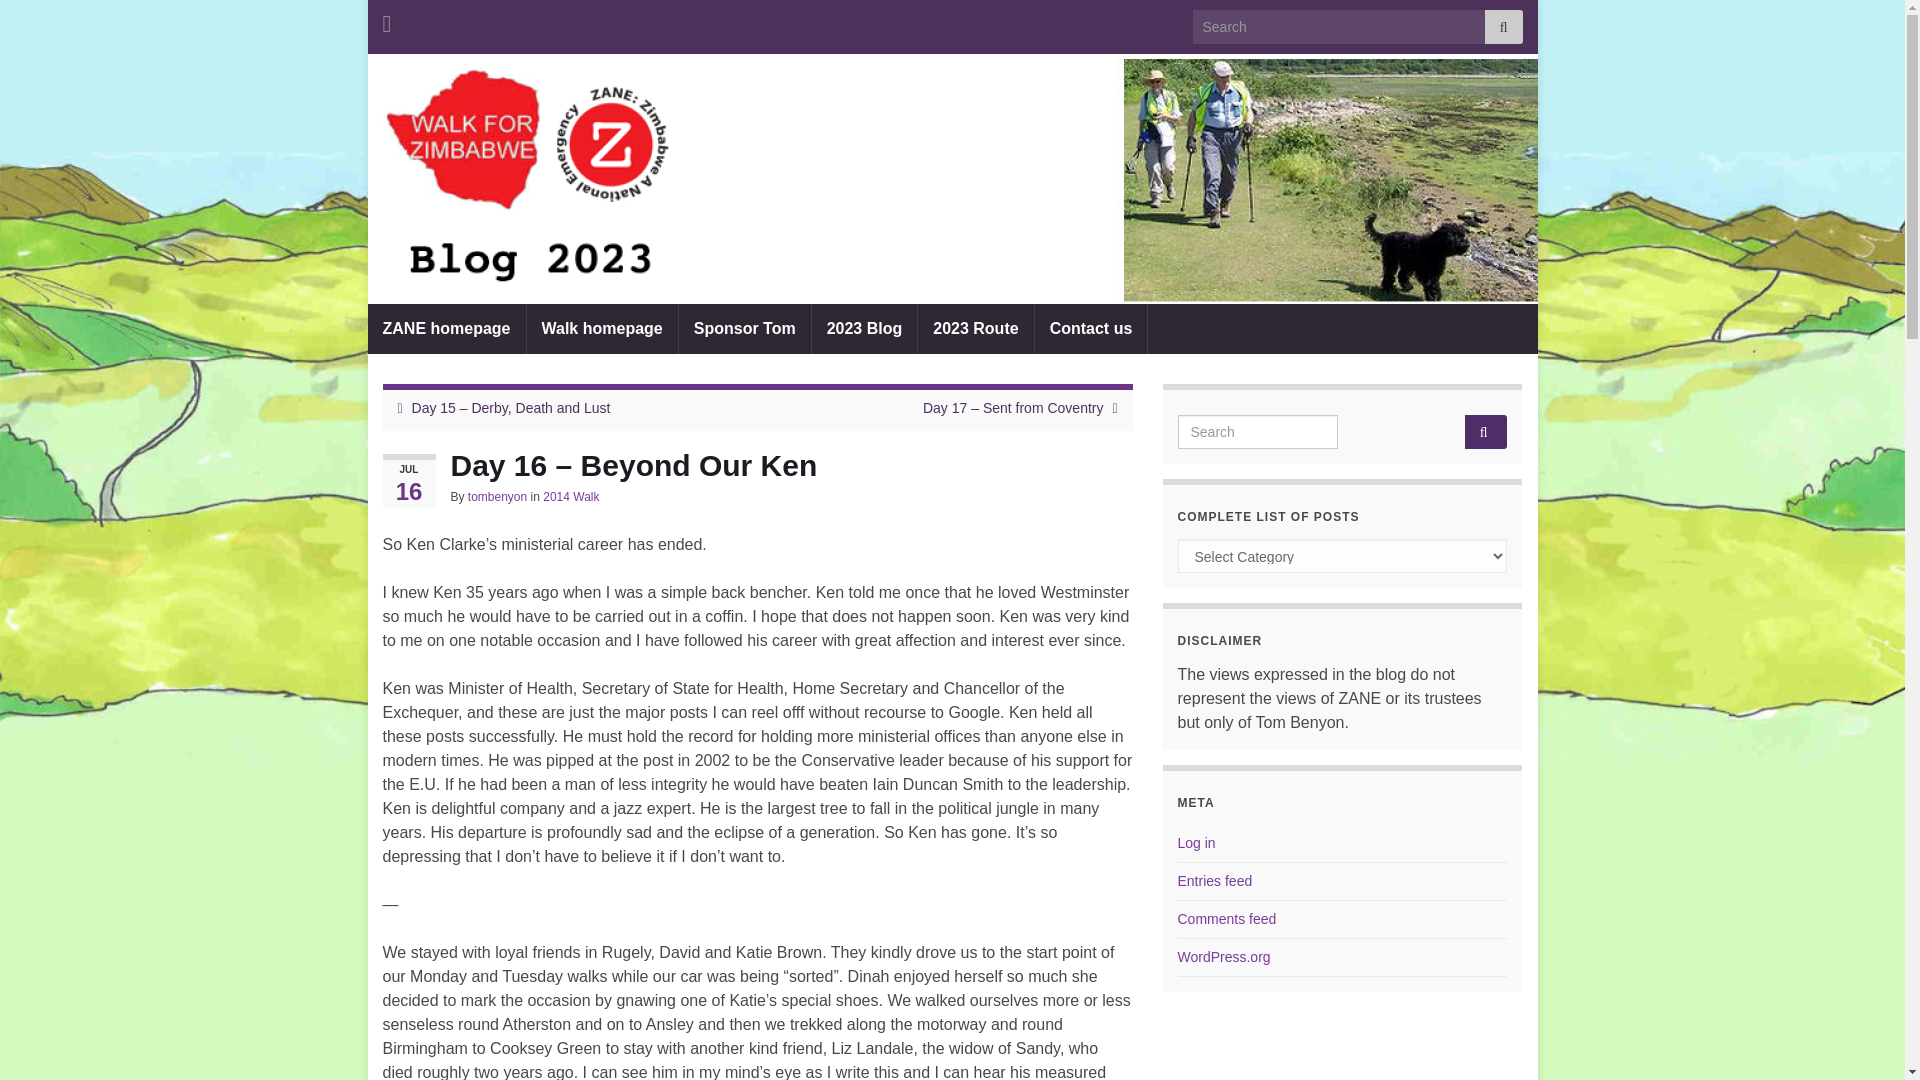  I want to click on 2014 Walk, so click(571, 497).